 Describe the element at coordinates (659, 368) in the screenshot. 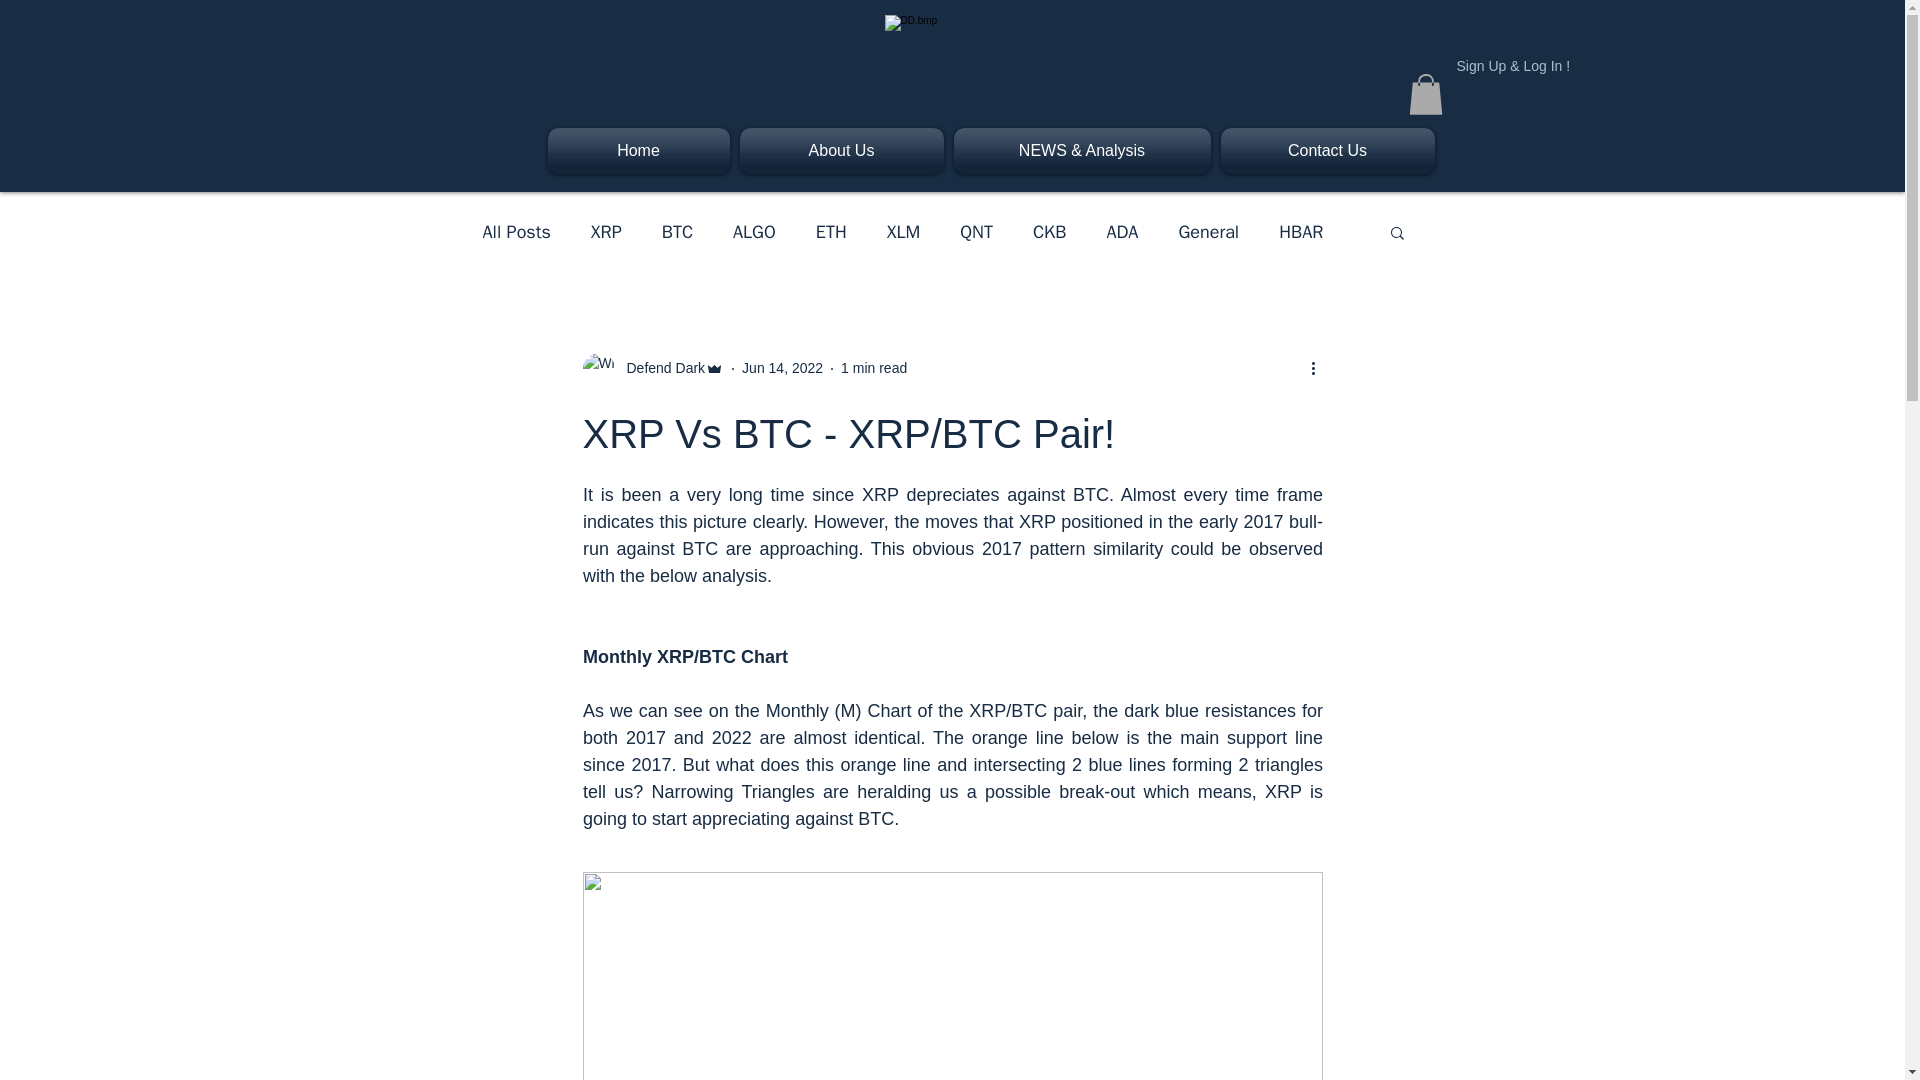

I see `Defend Dark` at that location.